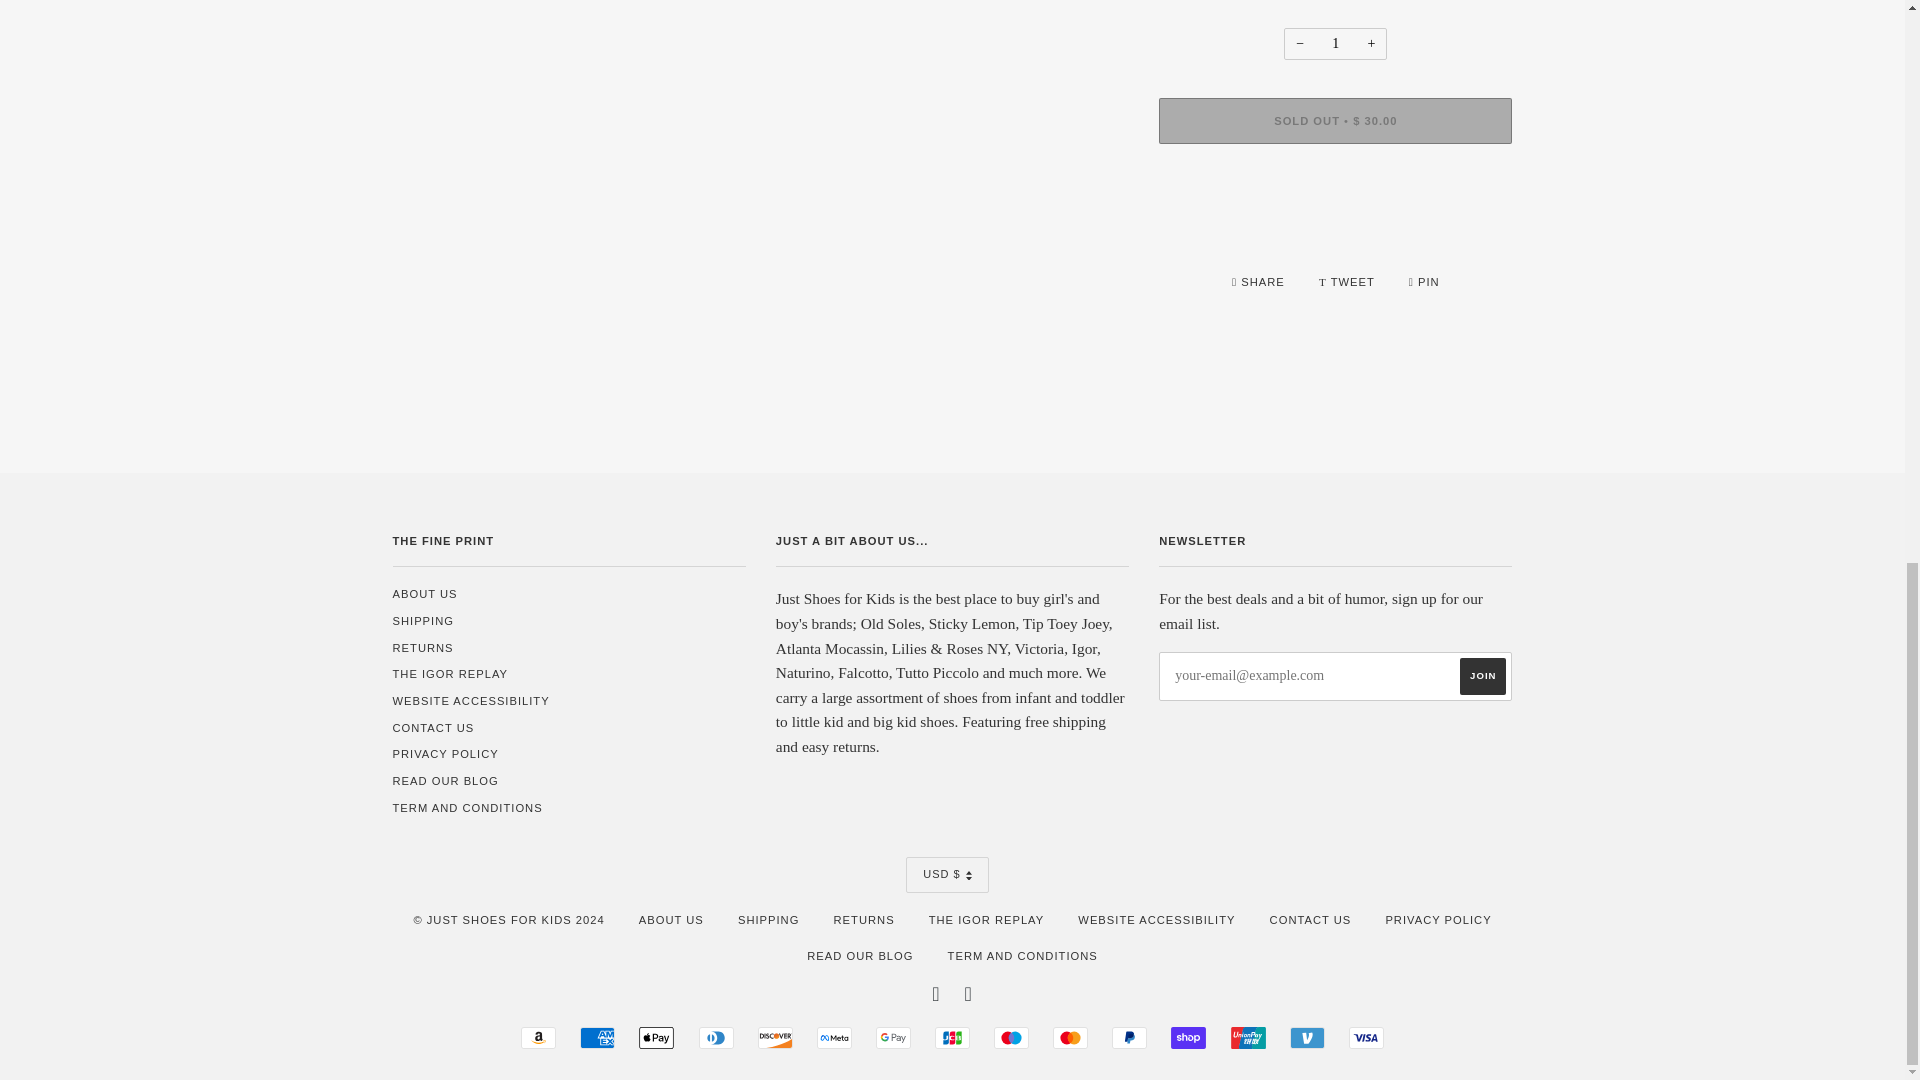  What do you see at coordinates (952, 1038) in the screenshot?
I see `JCB` at bounding box center [952, 1038].